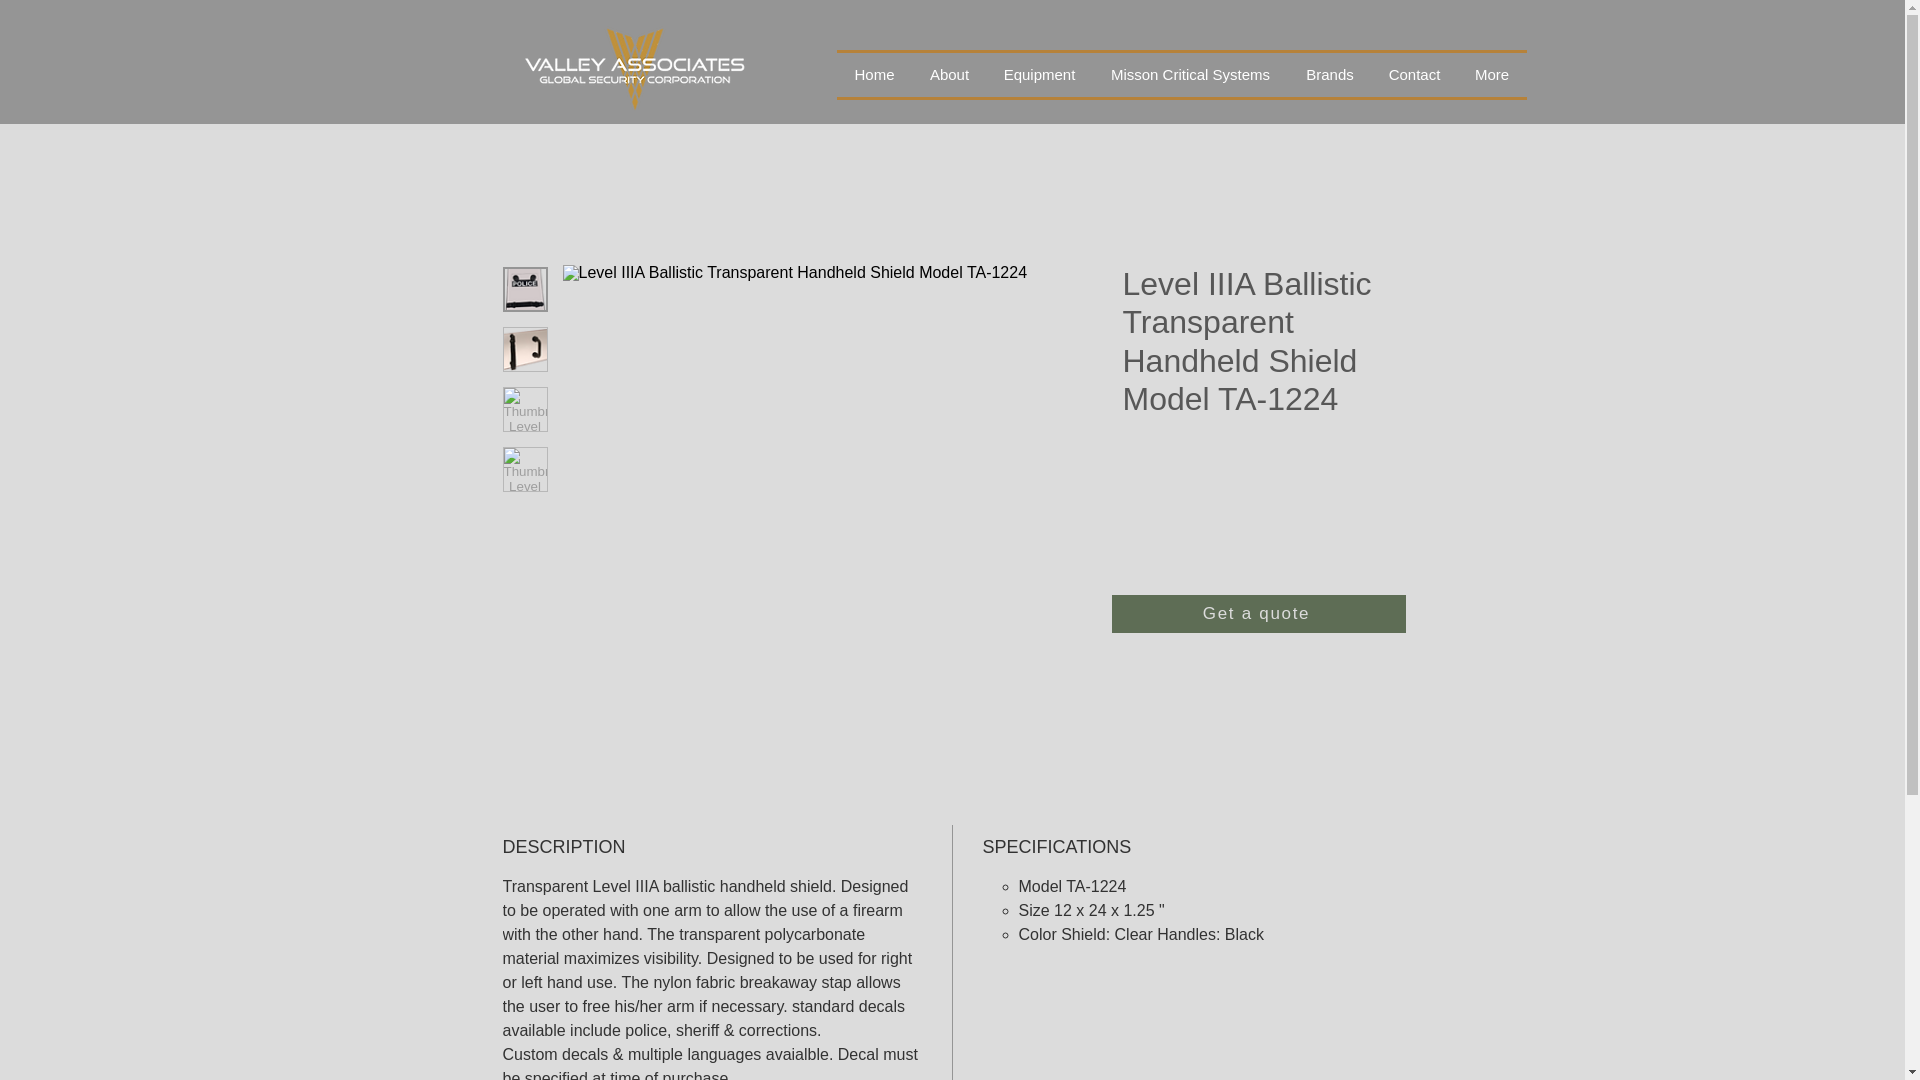 The image size is (1920, 1080). I want to click on Equipment, so click(1039, 74).